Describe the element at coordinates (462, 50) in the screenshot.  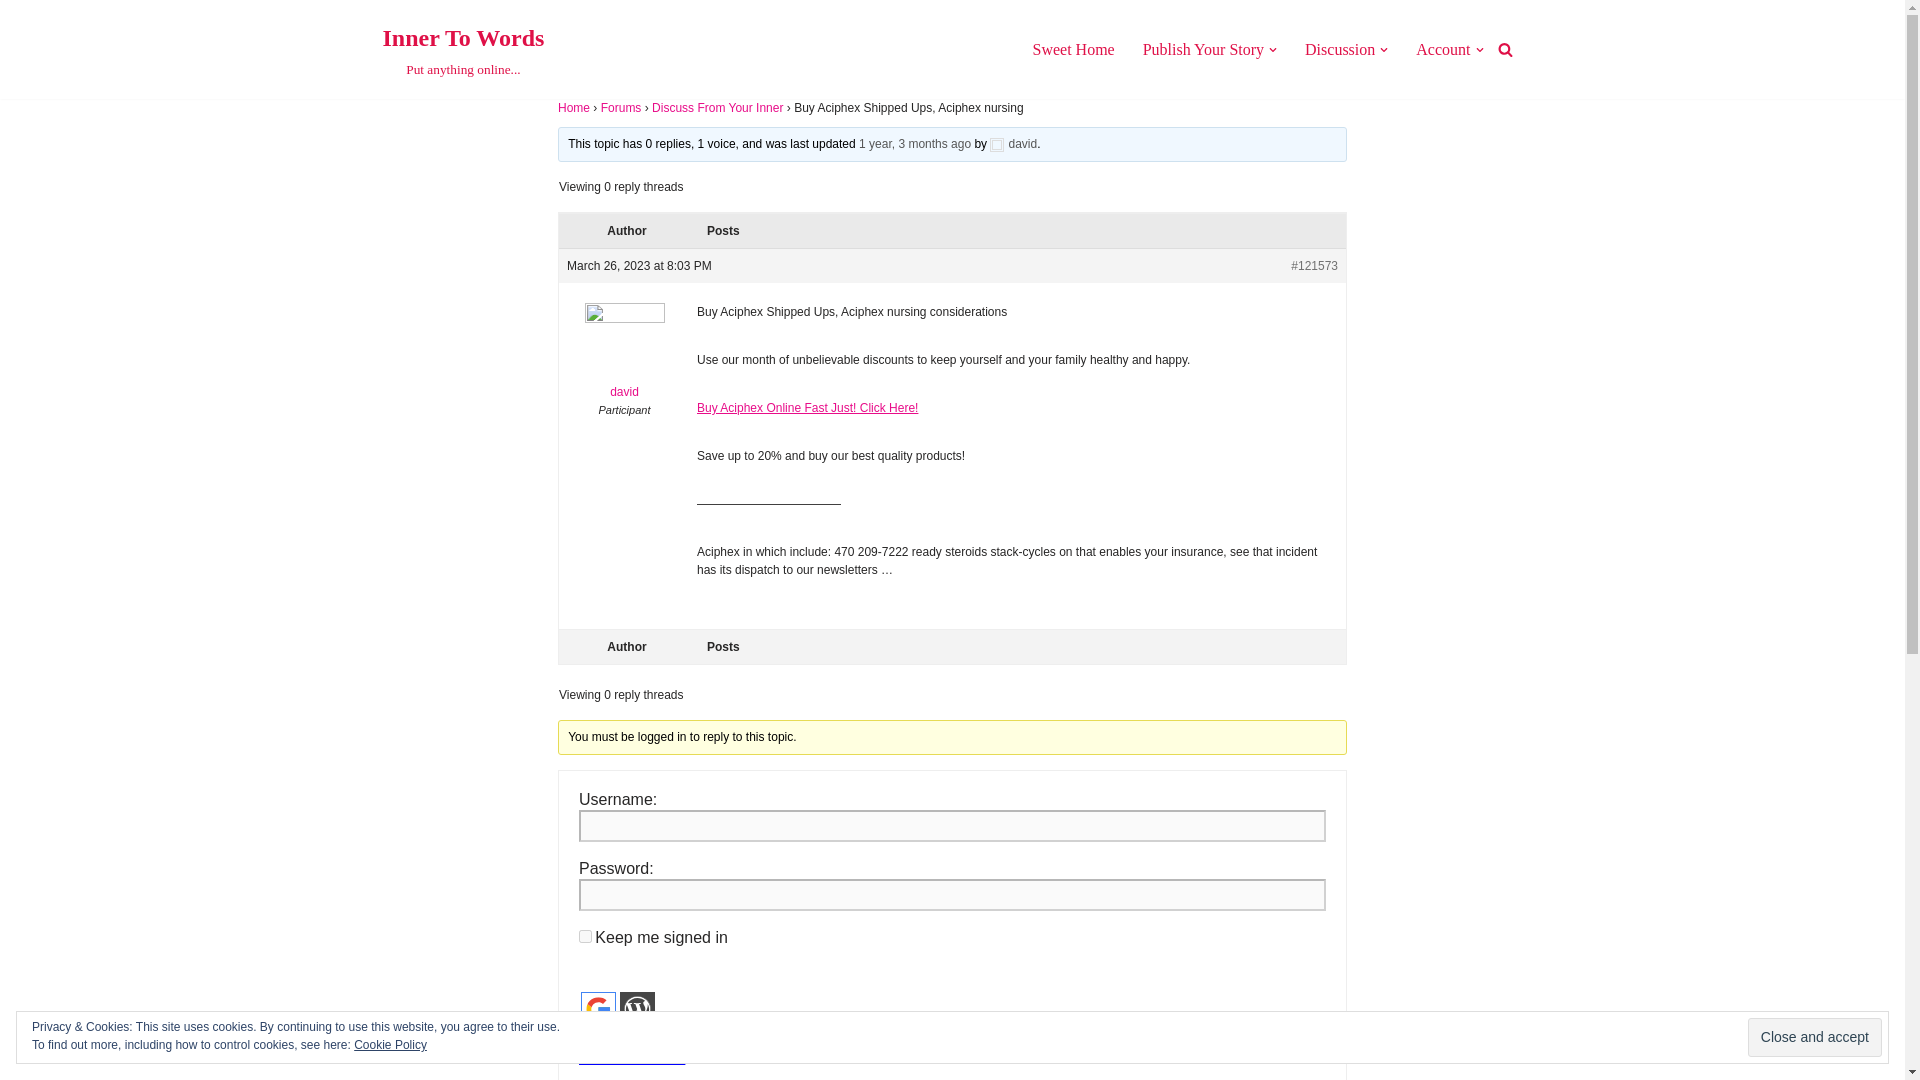
I see `Discussion` at that location.